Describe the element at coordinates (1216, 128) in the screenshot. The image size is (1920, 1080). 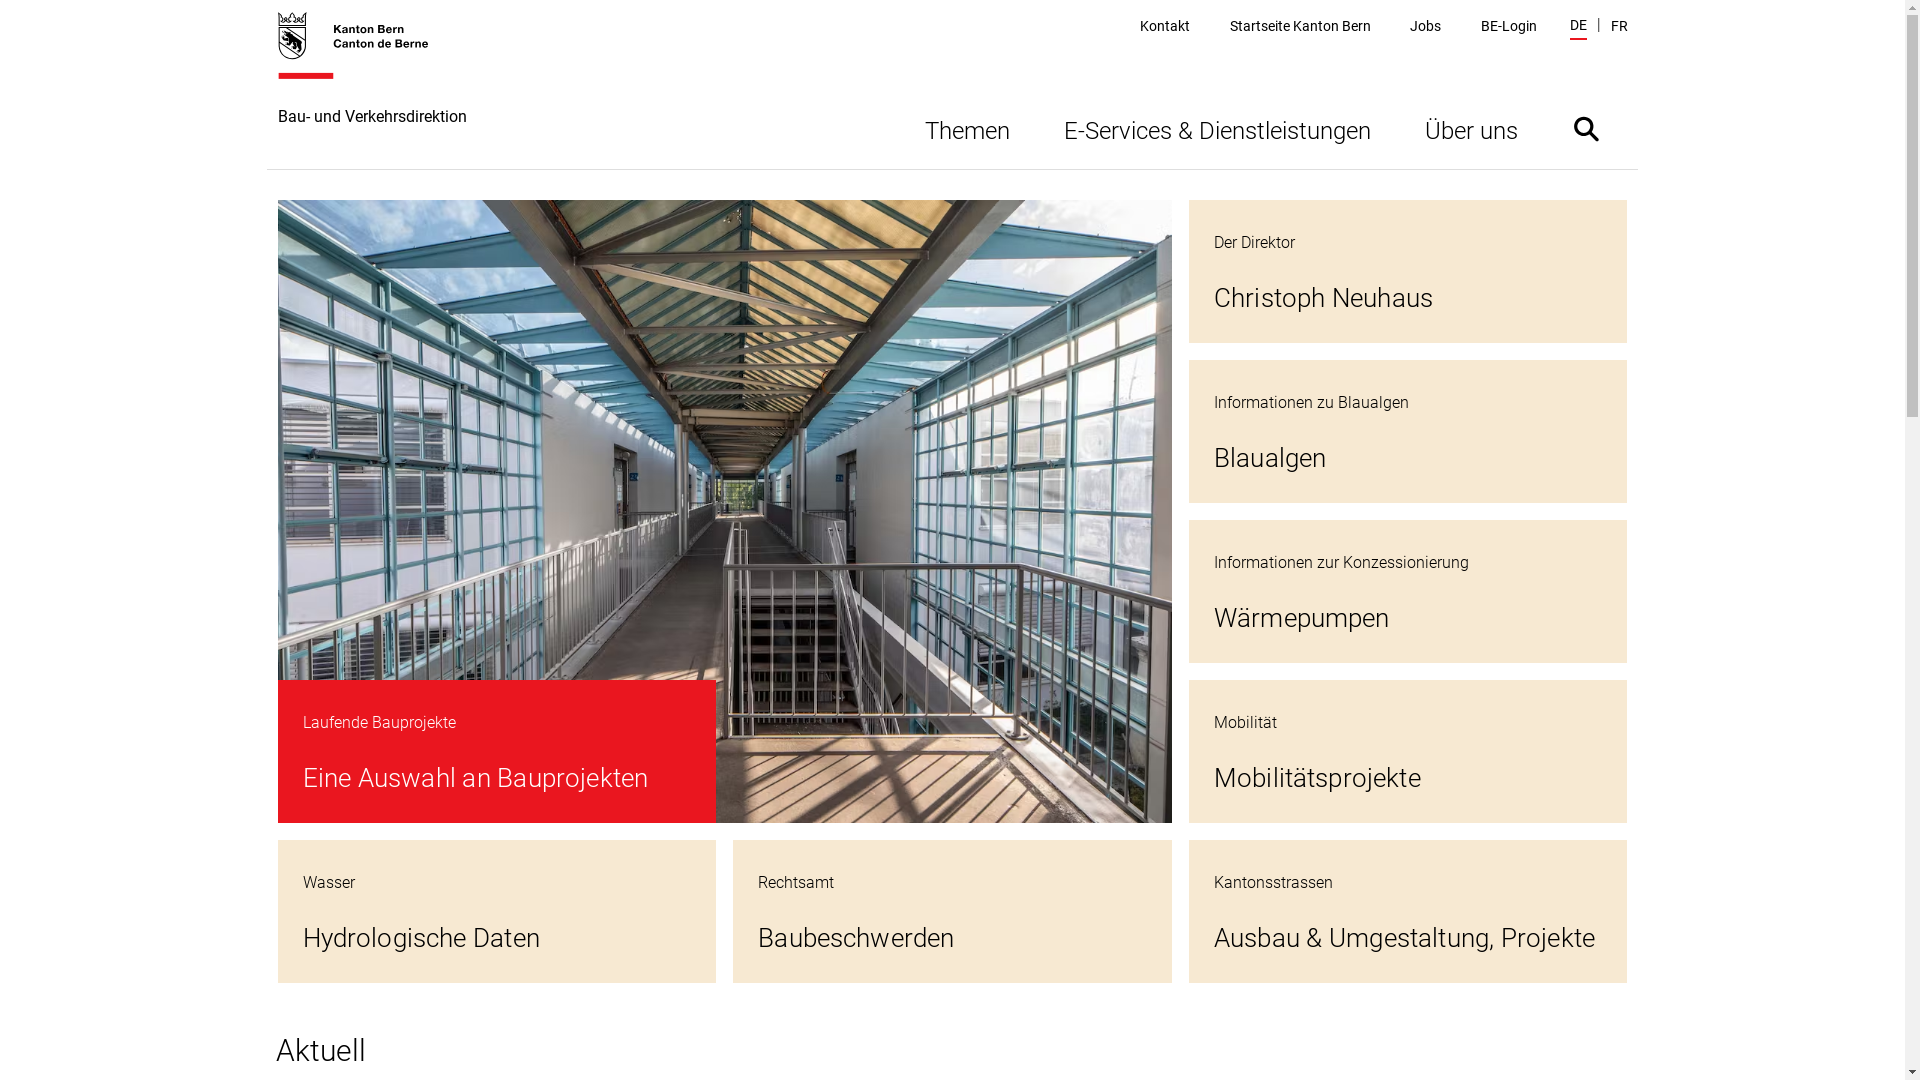
I see `E-Services & Dienstleistungen` at that location.